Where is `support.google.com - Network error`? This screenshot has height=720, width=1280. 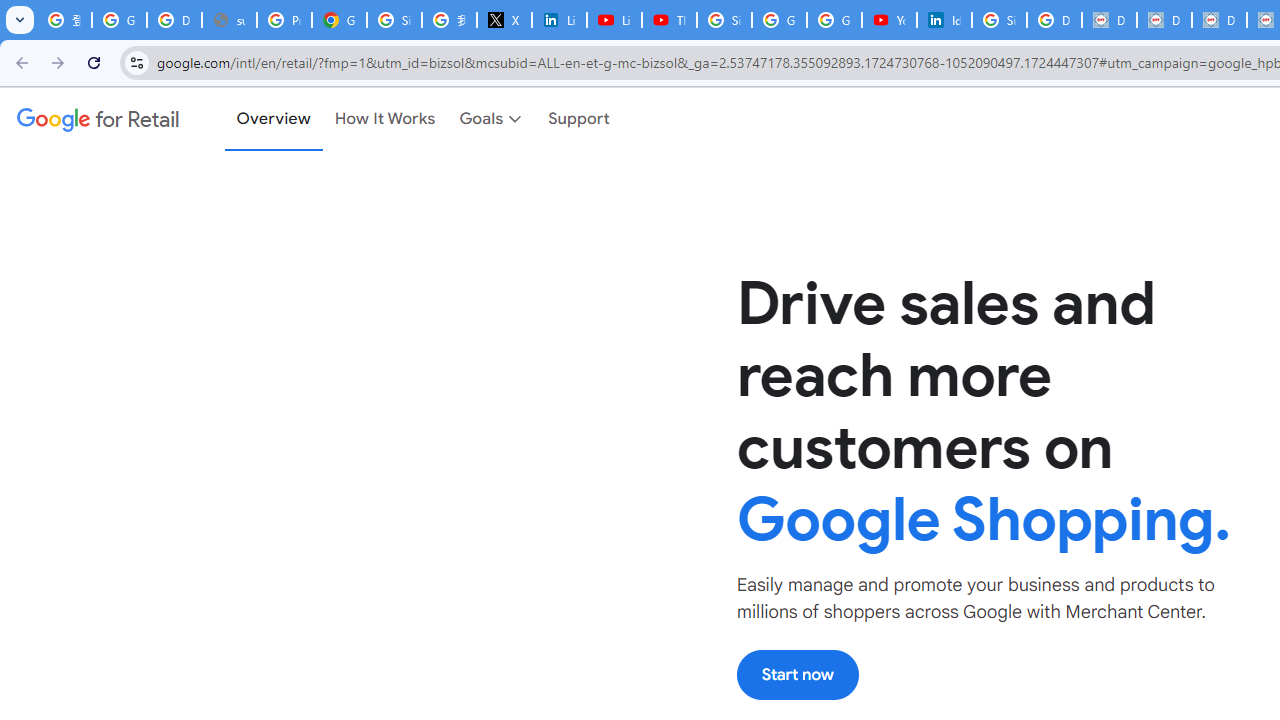 support.google.com - Network error is located at coordinates (230, 20).